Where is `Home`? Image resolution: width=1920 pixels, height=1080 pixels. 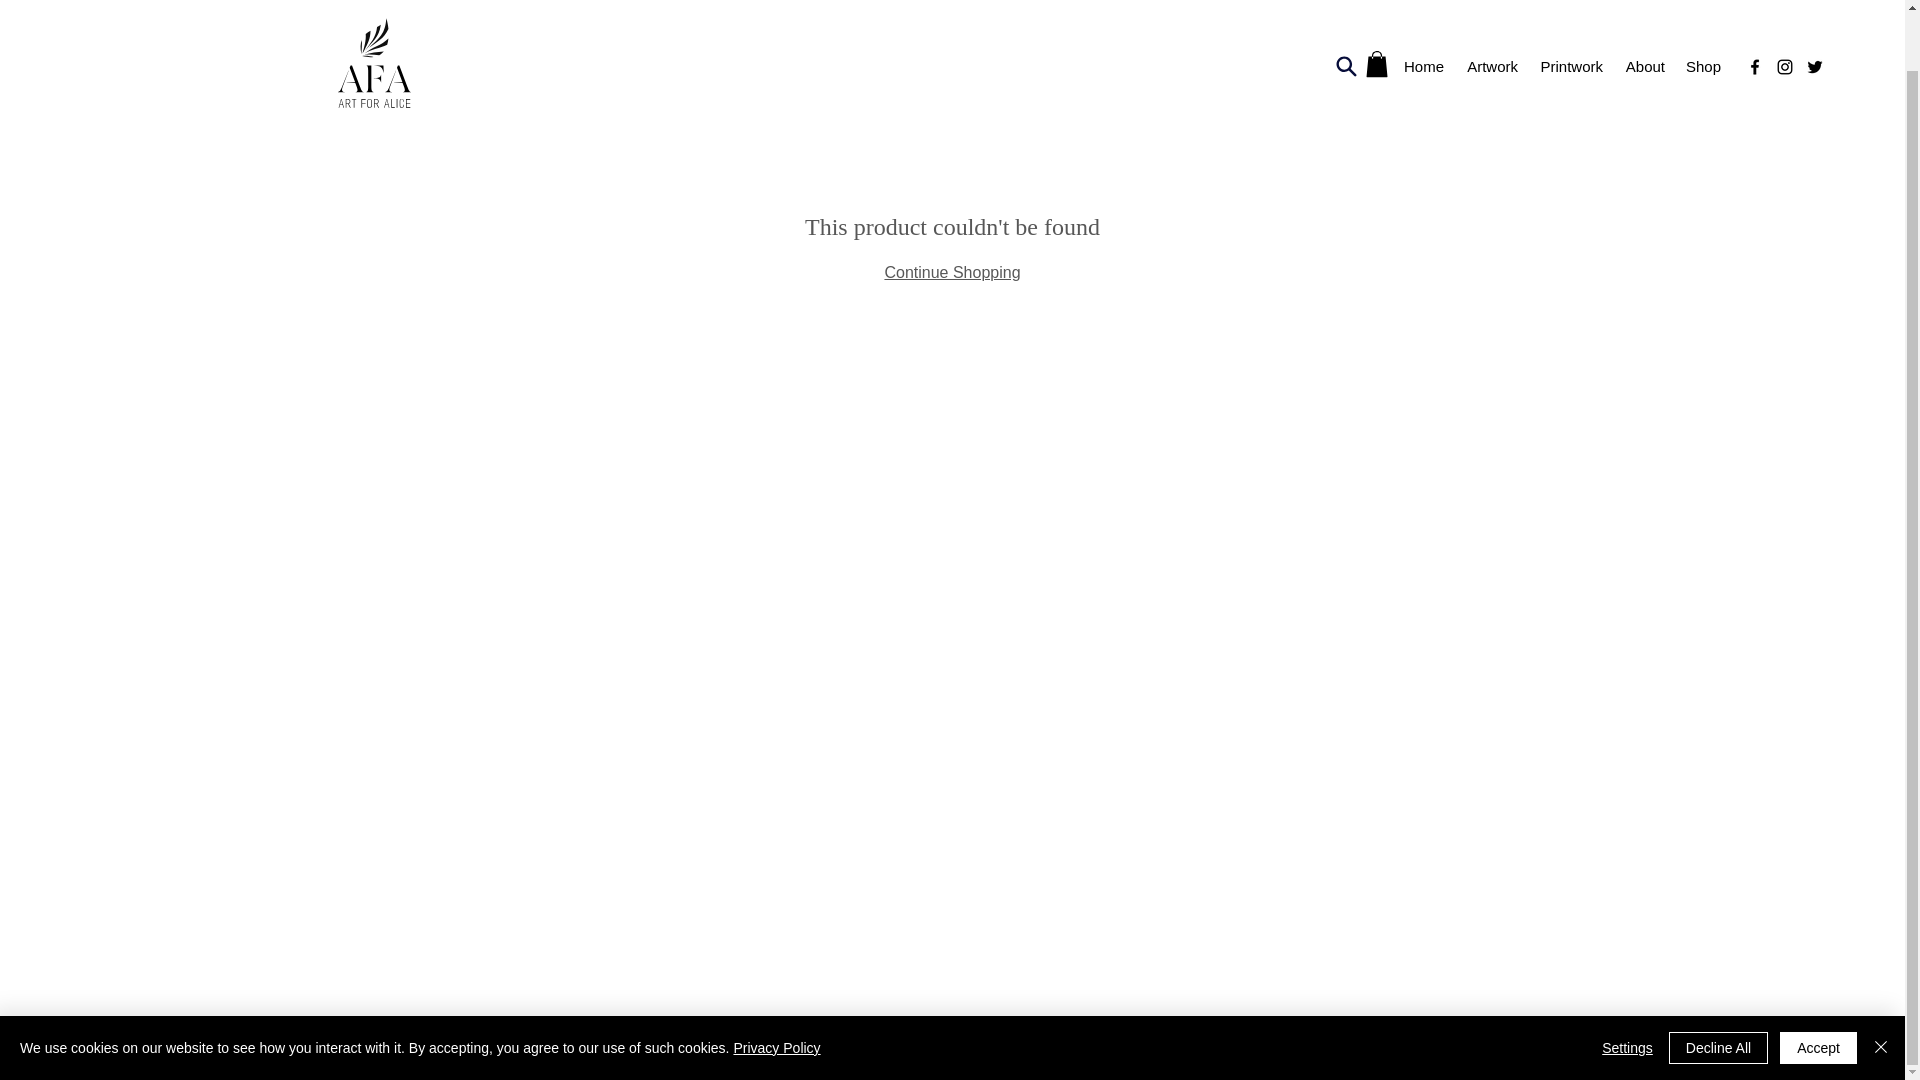
Home is located at coordinates (1422, 10).